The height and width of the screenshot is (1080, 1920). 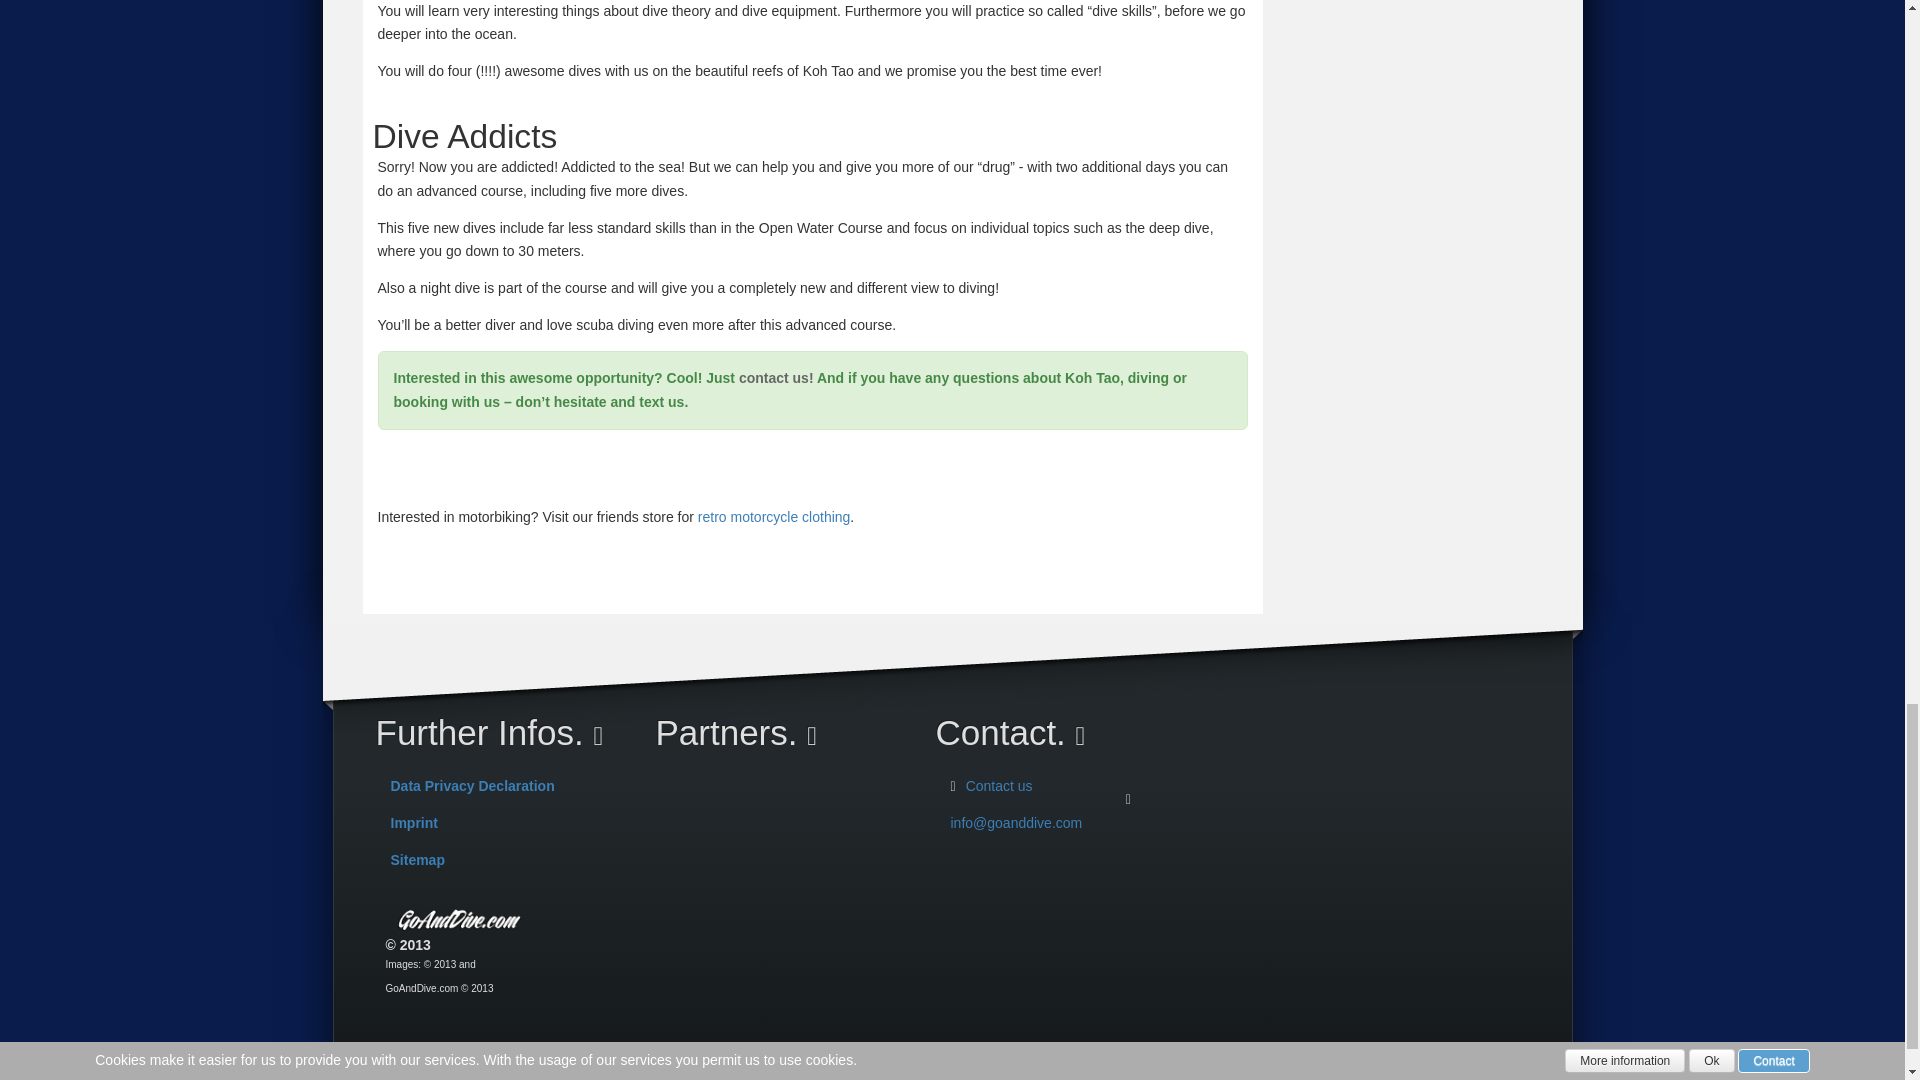 I want to click on Data Privacy Declaration, so click(x=472, y=785).